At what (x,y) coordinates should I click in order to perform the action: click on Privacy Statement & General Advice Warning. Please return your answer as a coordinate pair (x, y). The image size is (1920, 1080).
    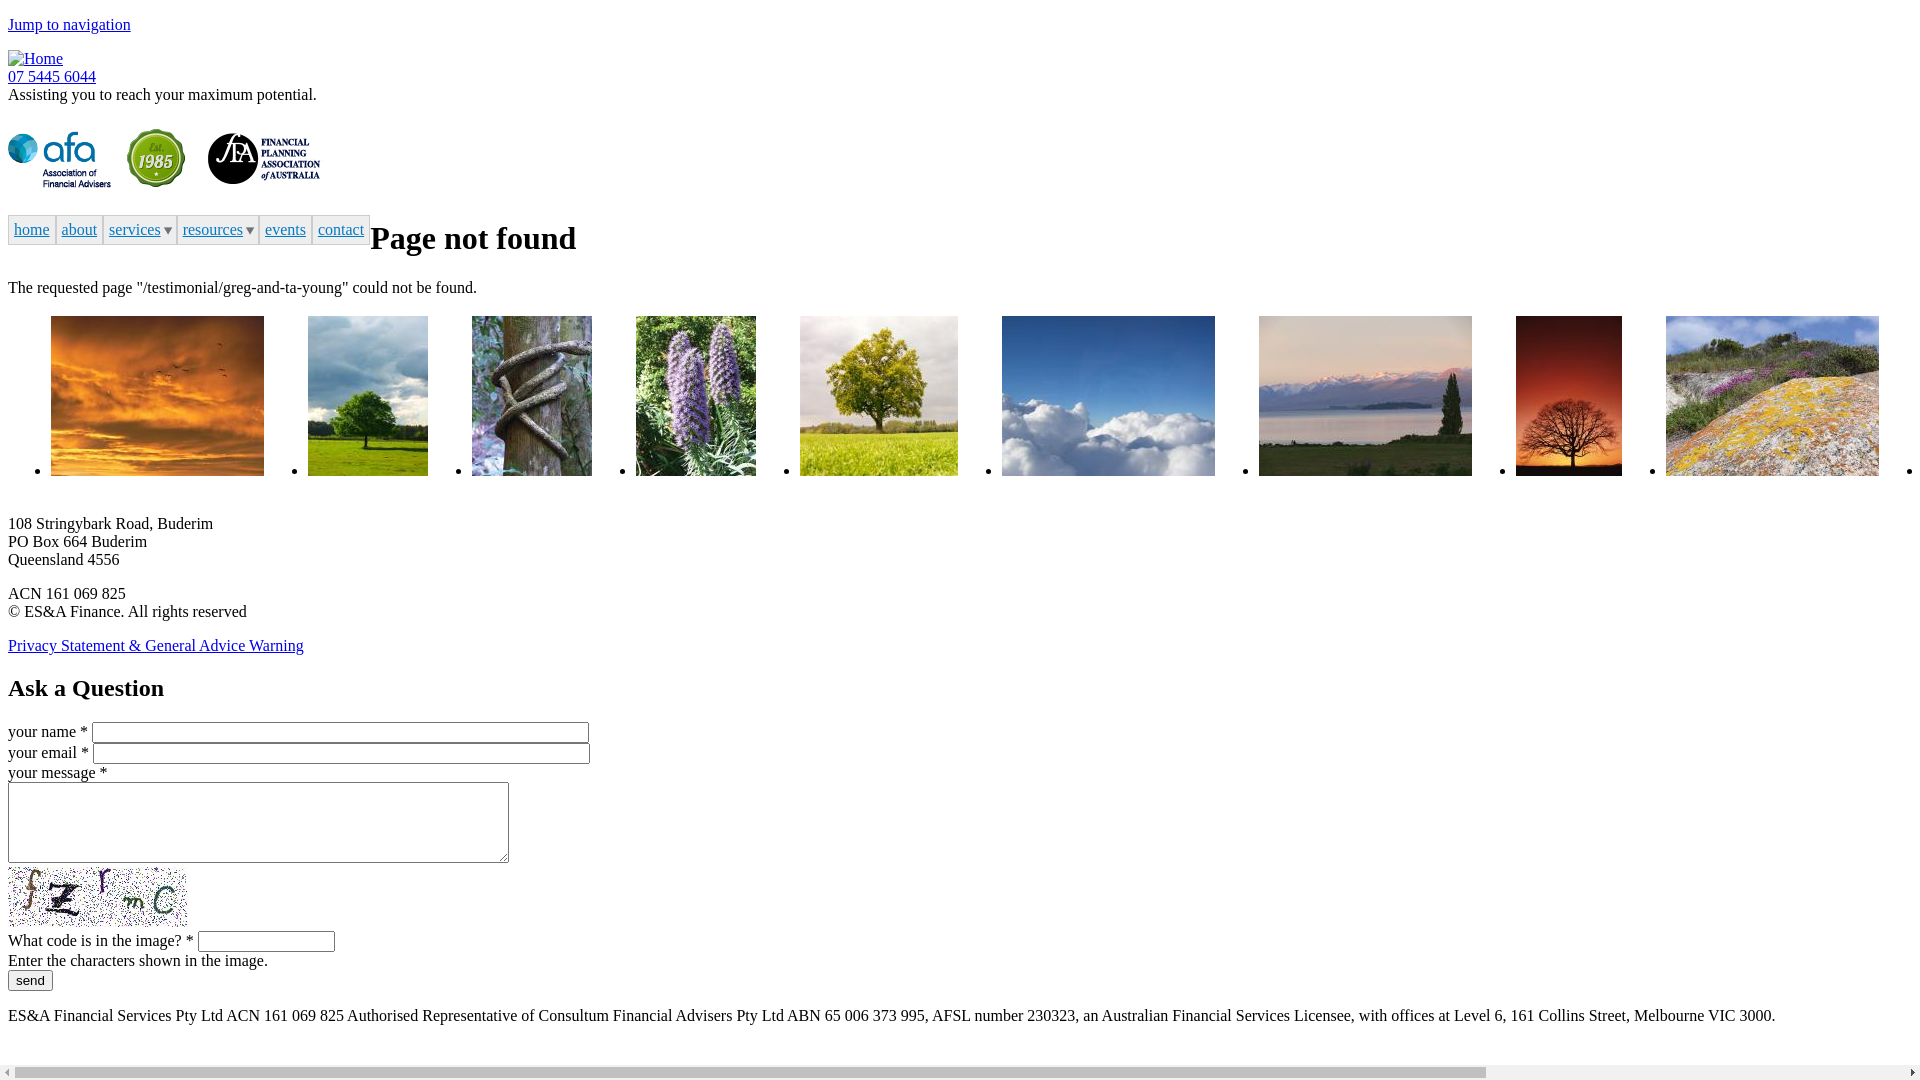
    Looking at the image, I should click on (156, 646).